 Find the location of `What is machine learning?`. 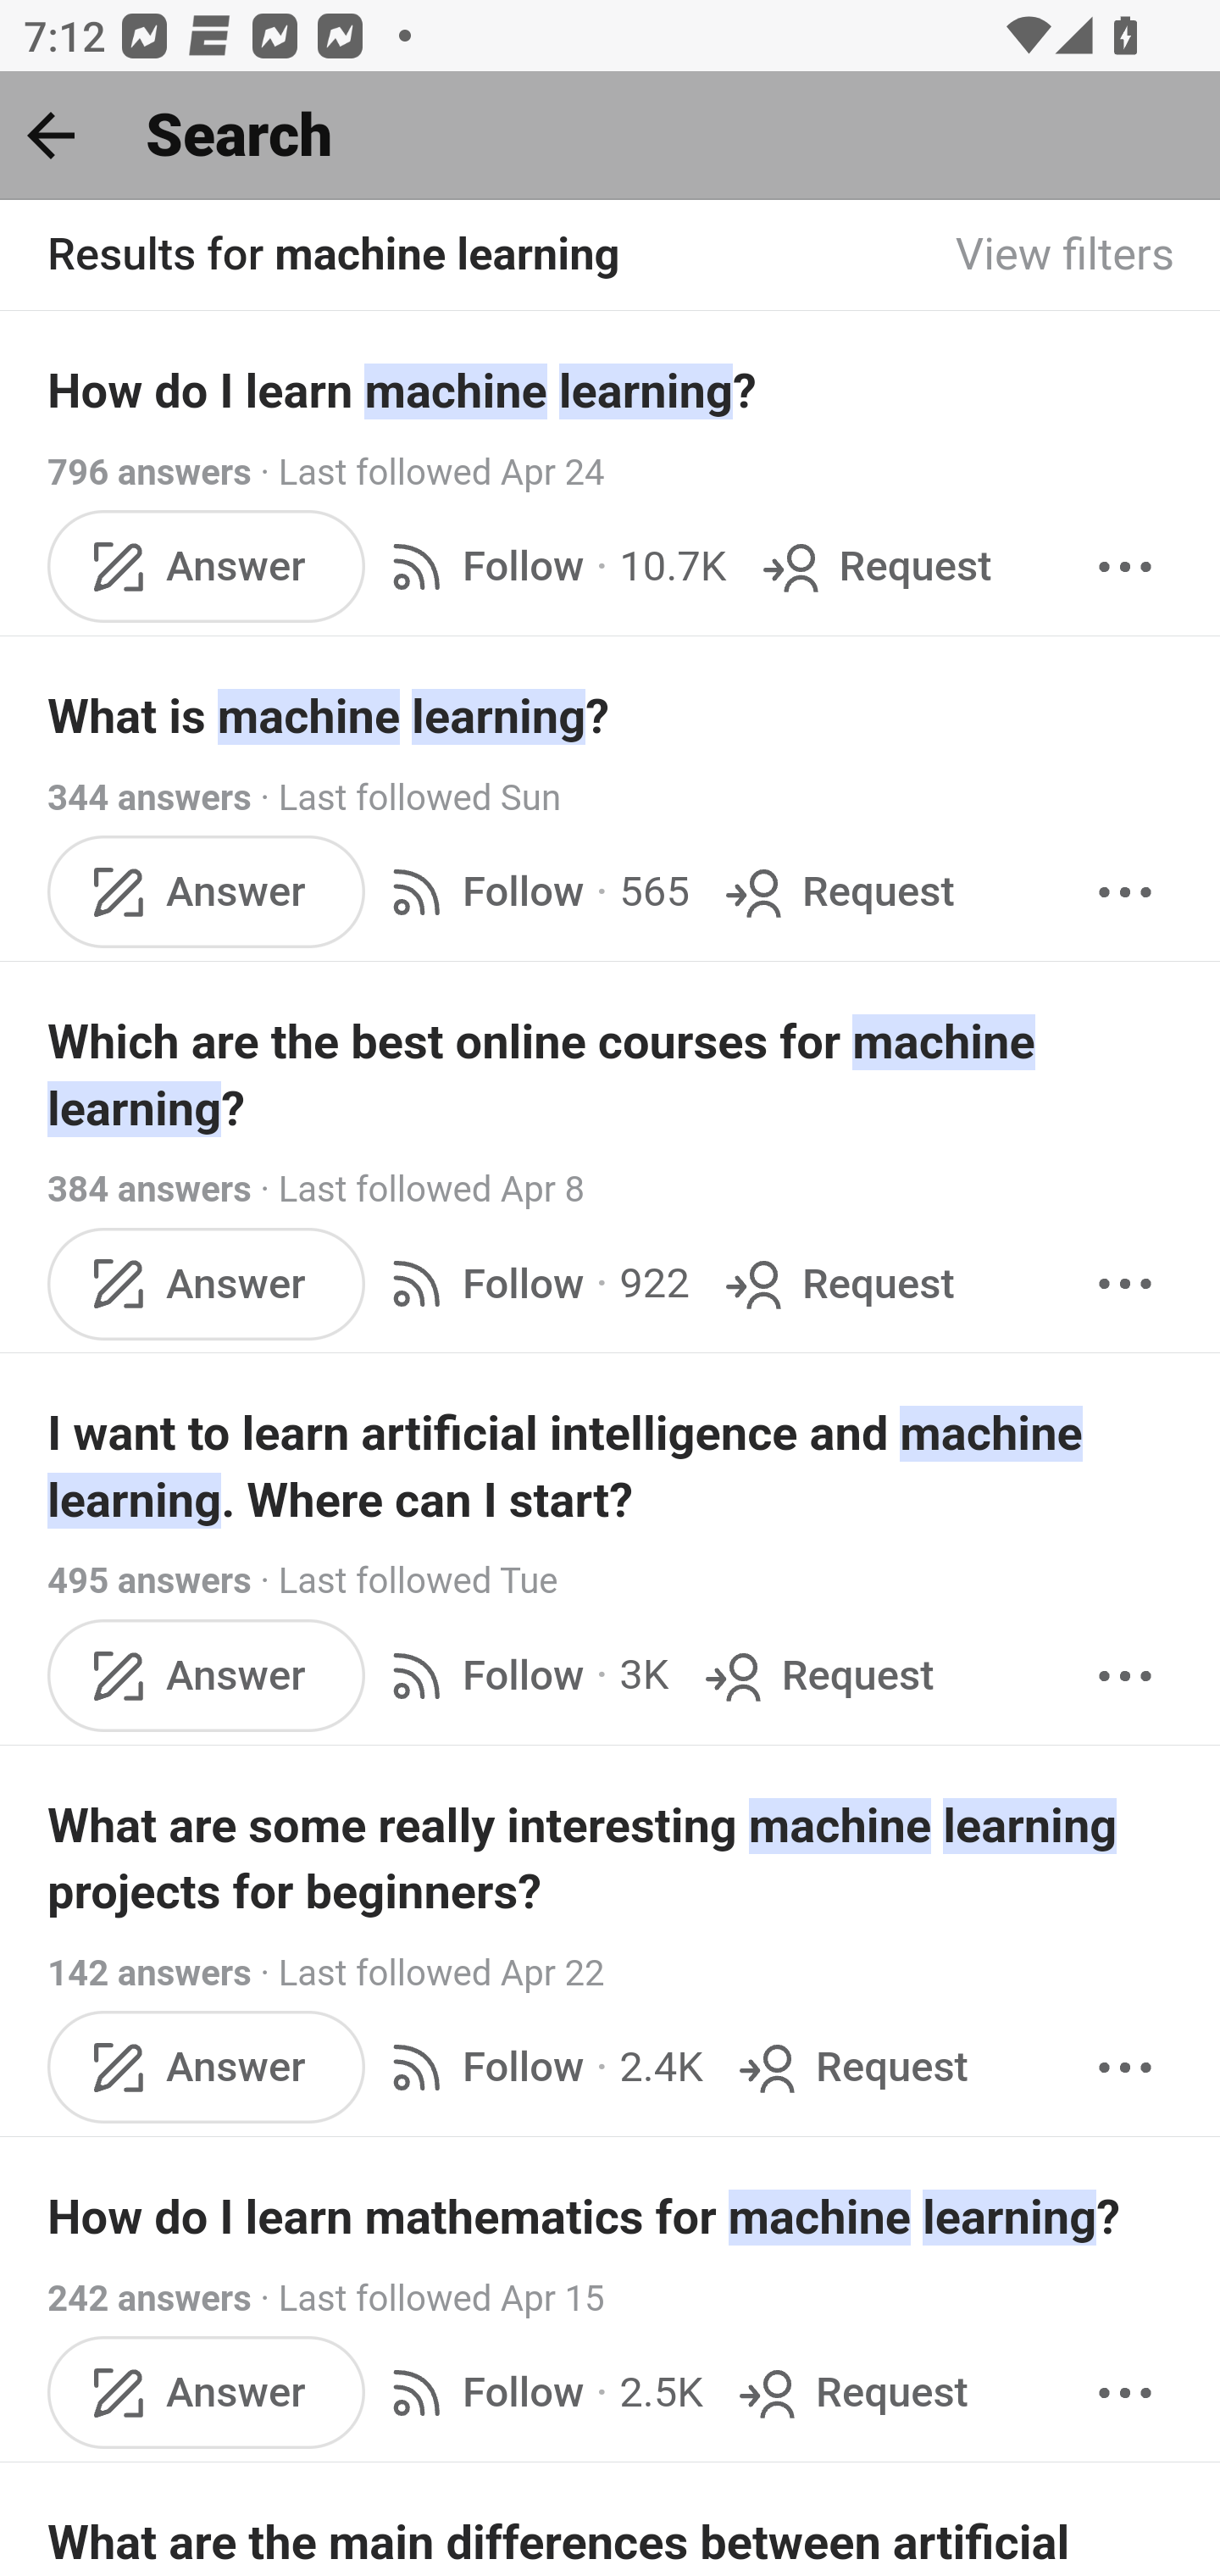

What is machine learning? is located at coordinates (612, 717).